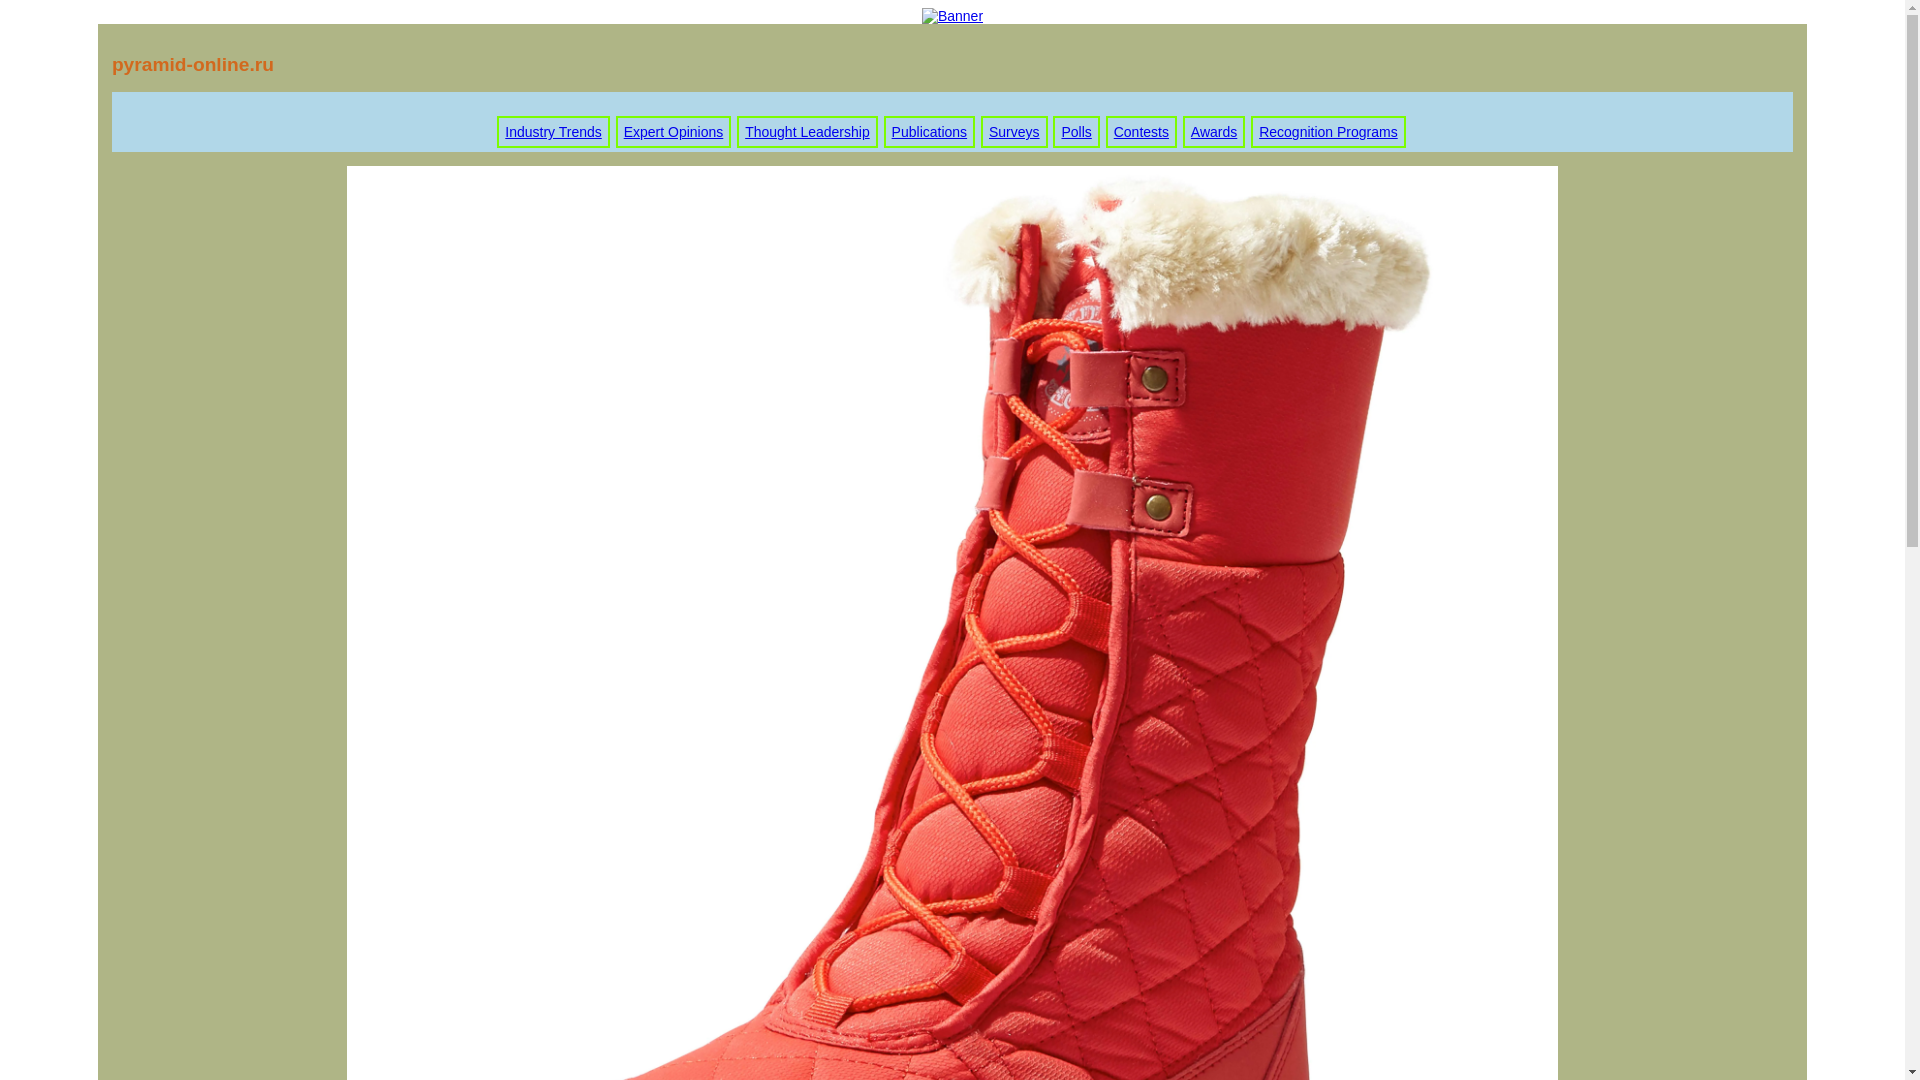 The image size is (1920, 1080). I want to click on Thought Leadership, so click(806, 132).